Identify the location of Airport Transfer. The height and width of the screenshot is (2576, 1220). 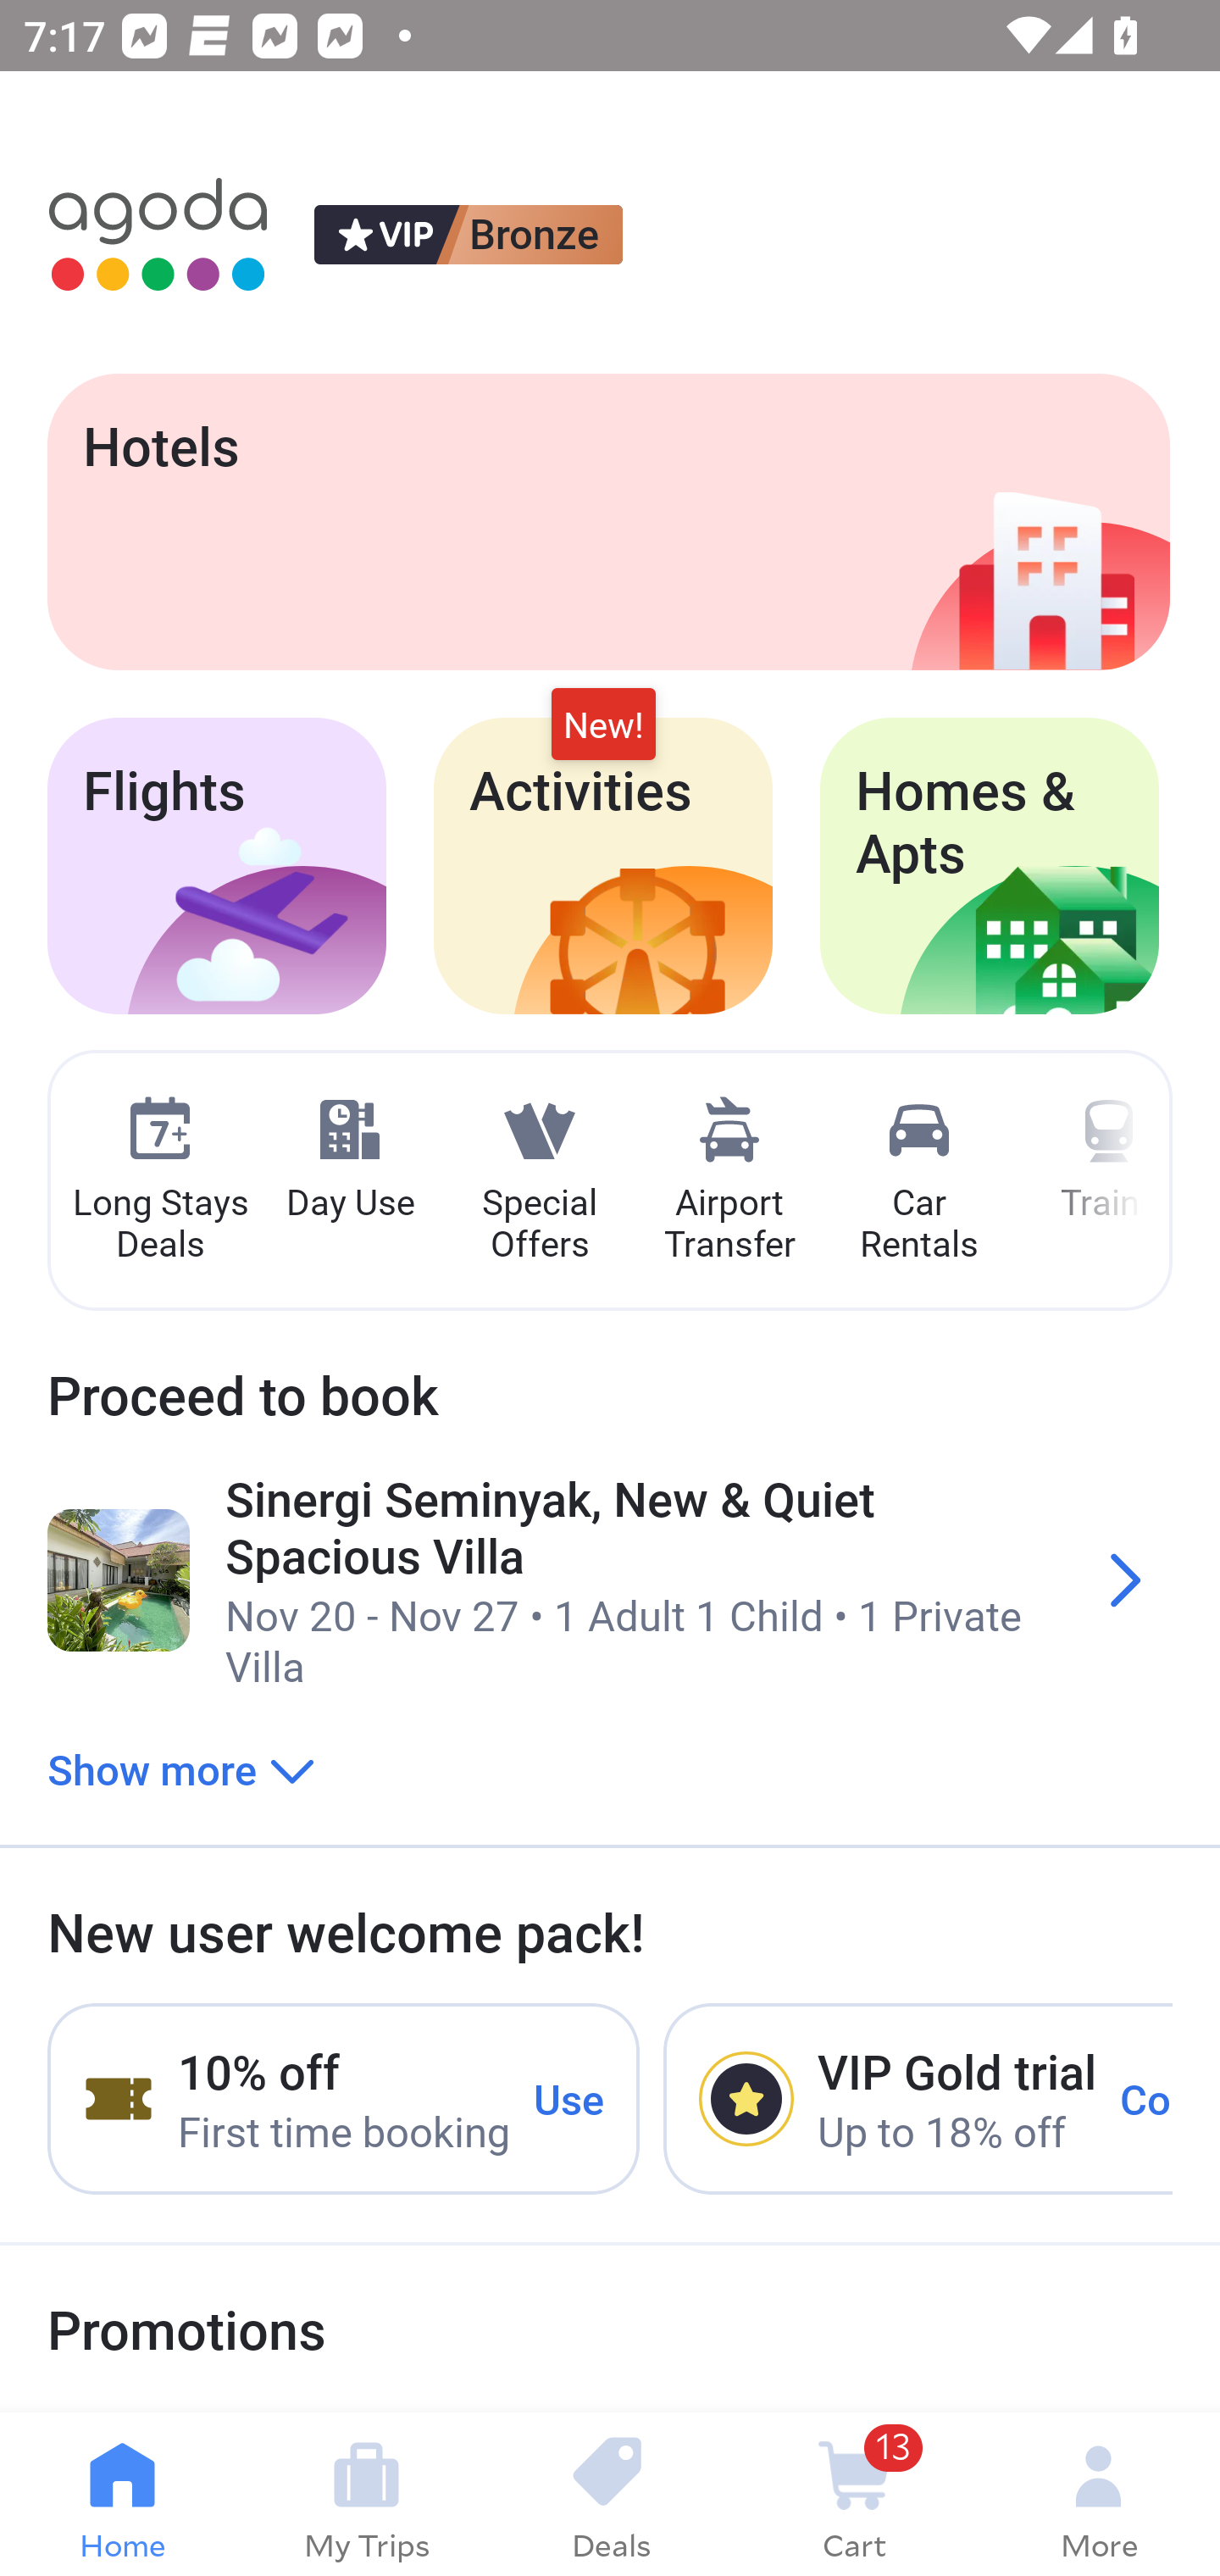
(729, 1181).